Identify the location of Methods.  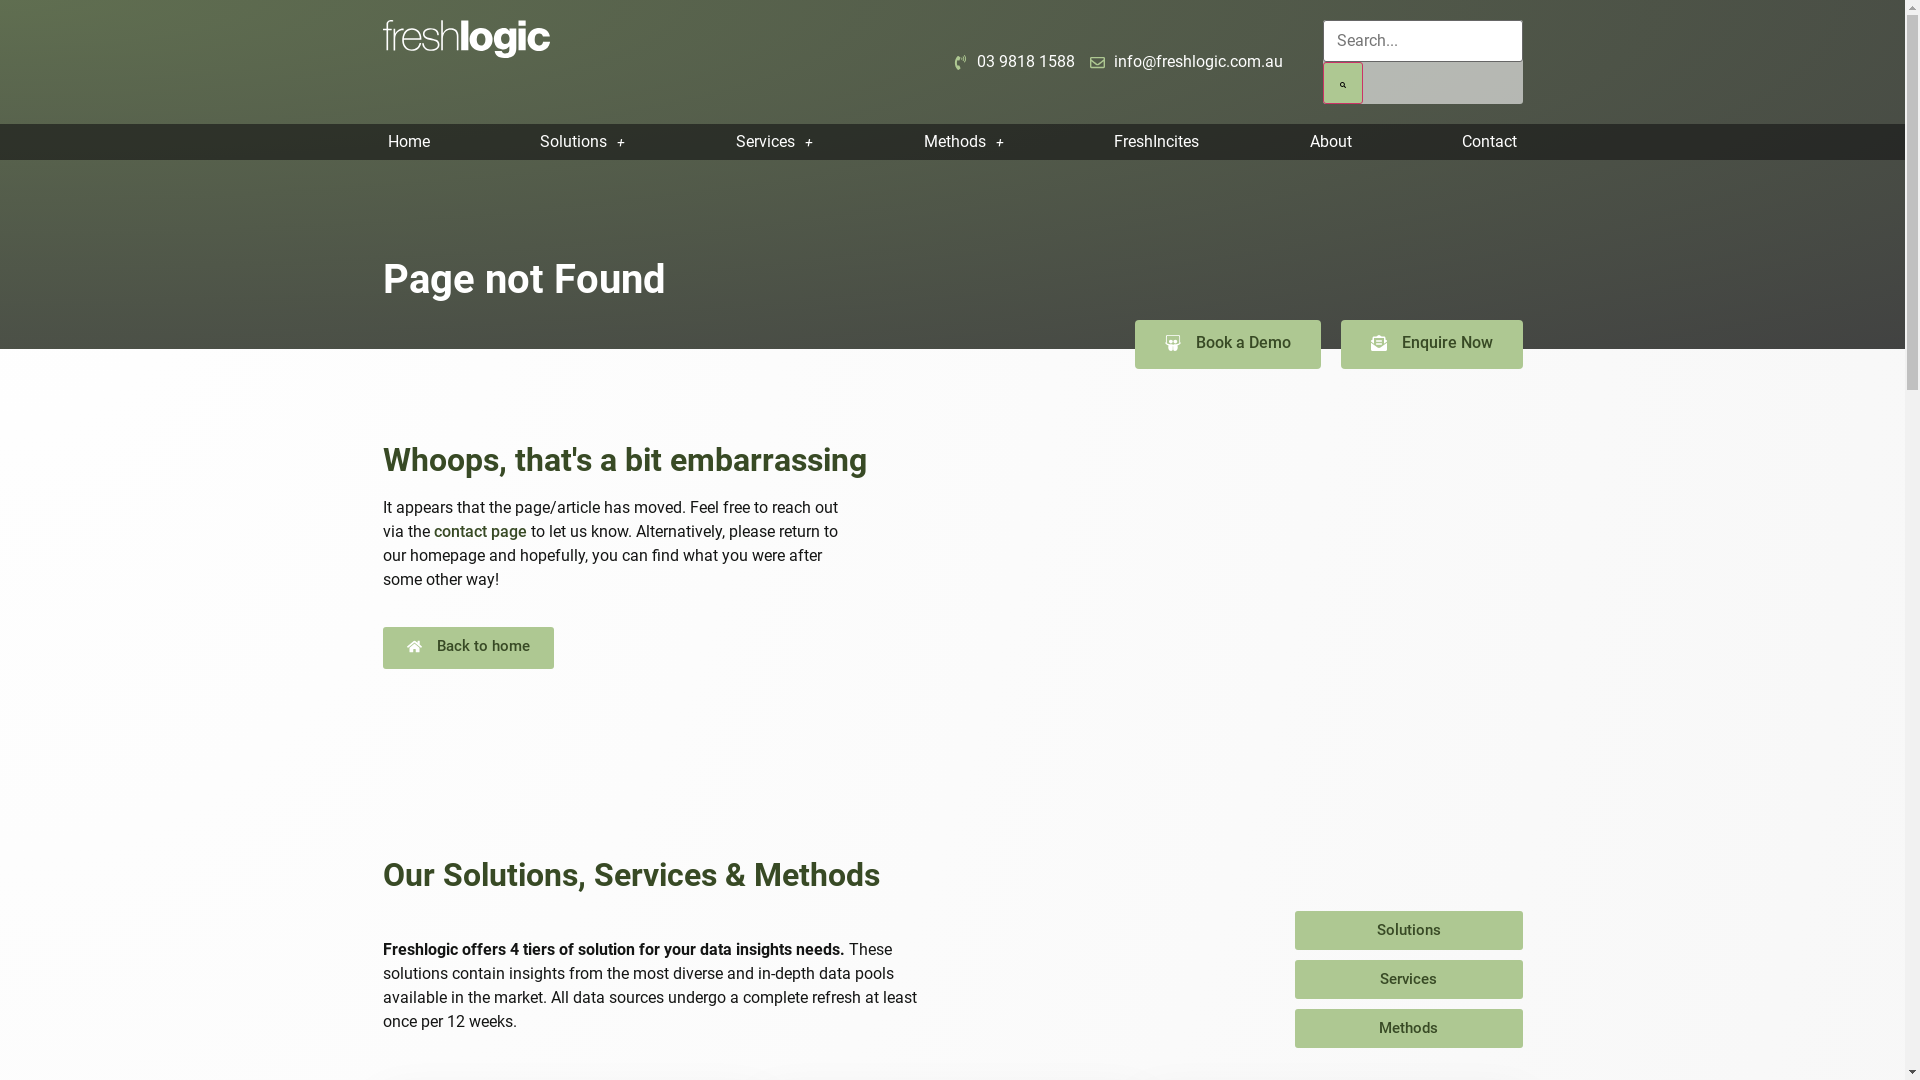
(1408, 1028).